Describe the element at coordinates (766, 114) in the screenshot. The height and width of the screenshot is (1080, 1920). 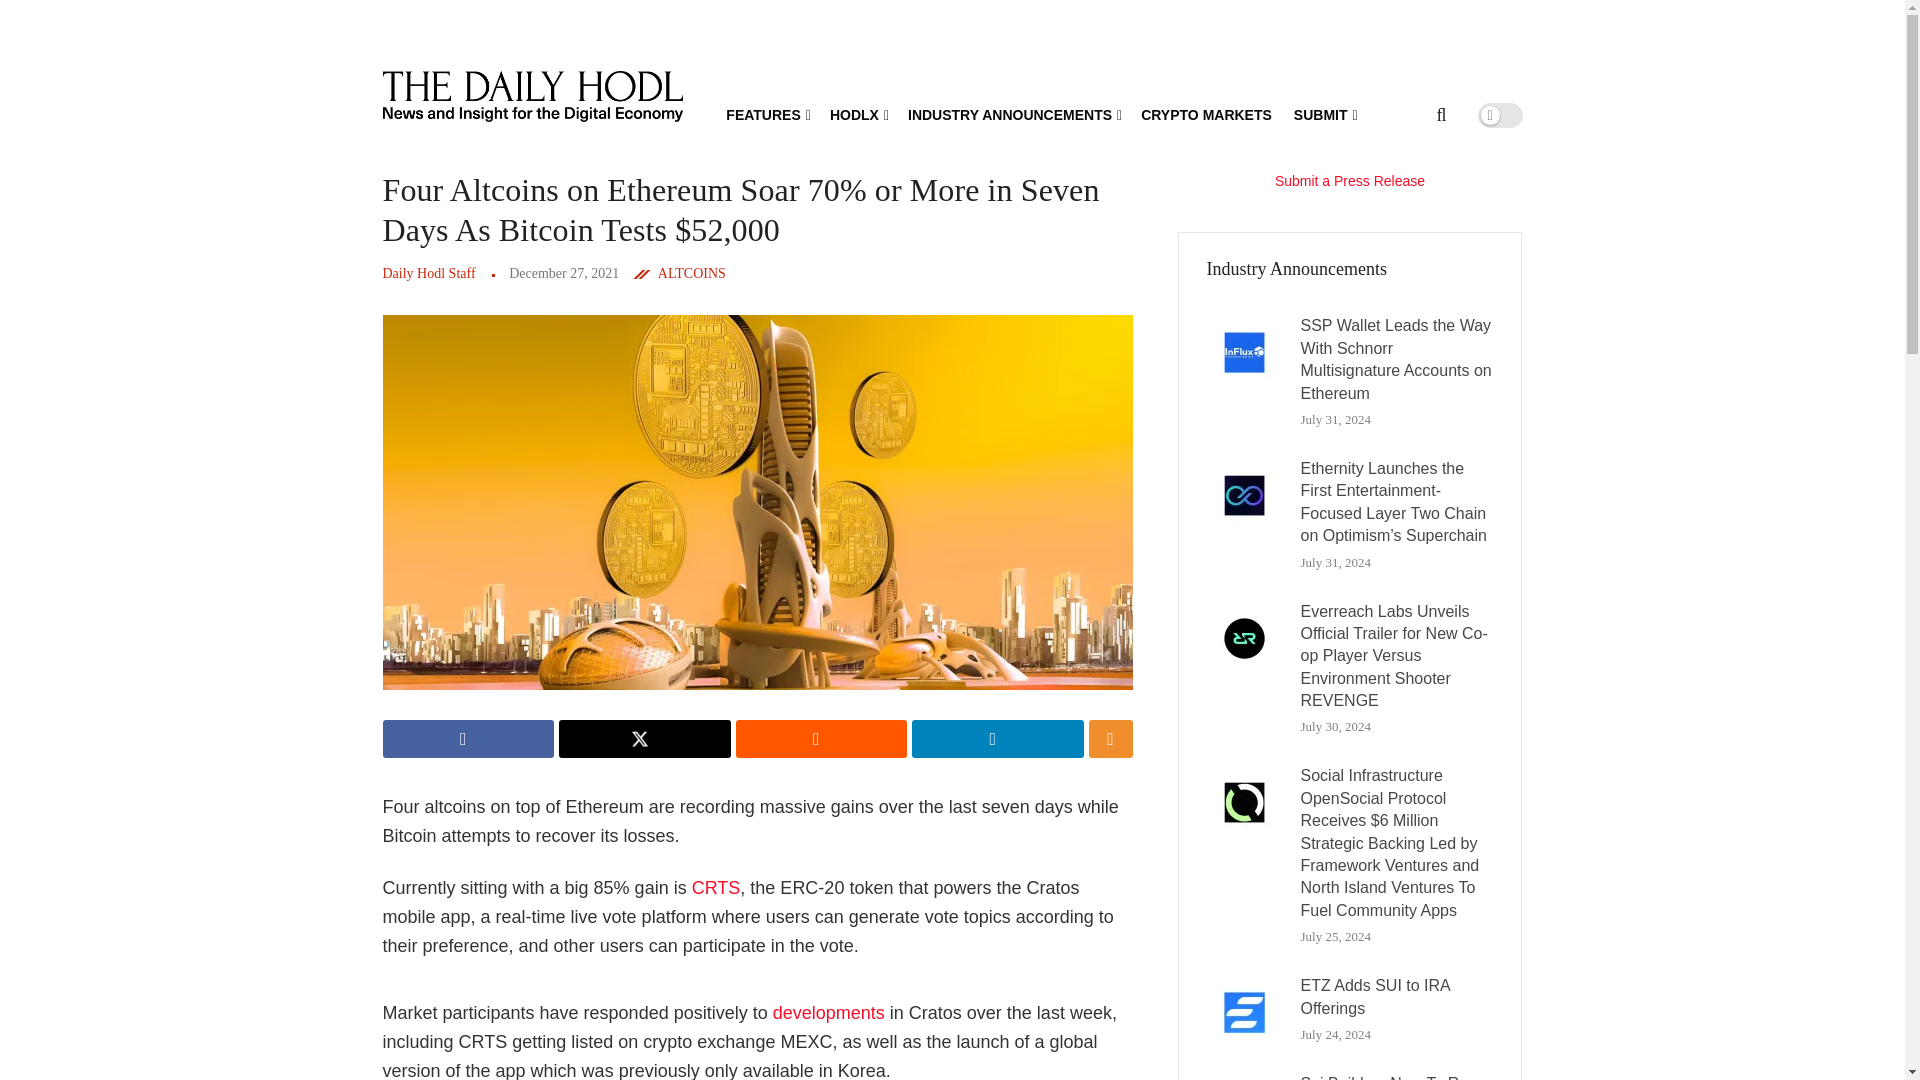
I see `FEATURES` at that location.